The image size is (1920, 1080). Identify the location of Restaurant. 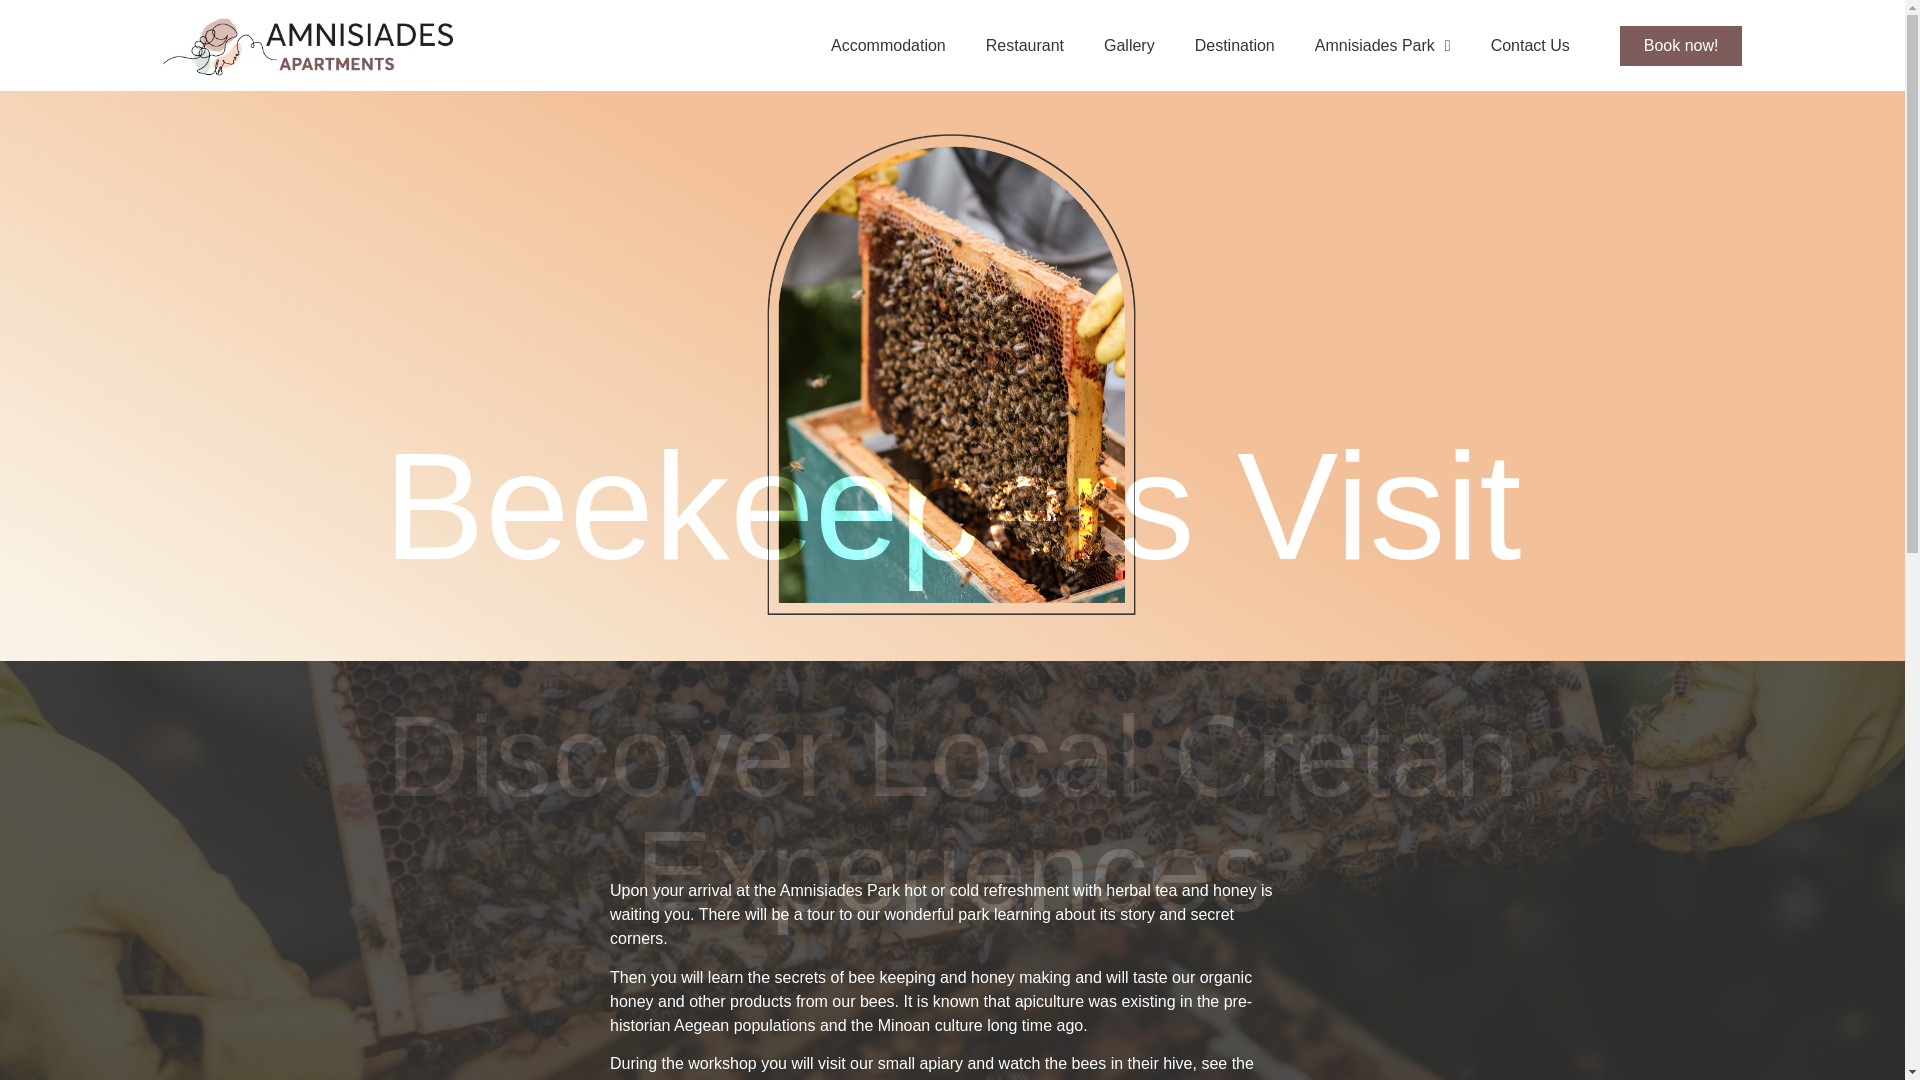
(1024, 46).